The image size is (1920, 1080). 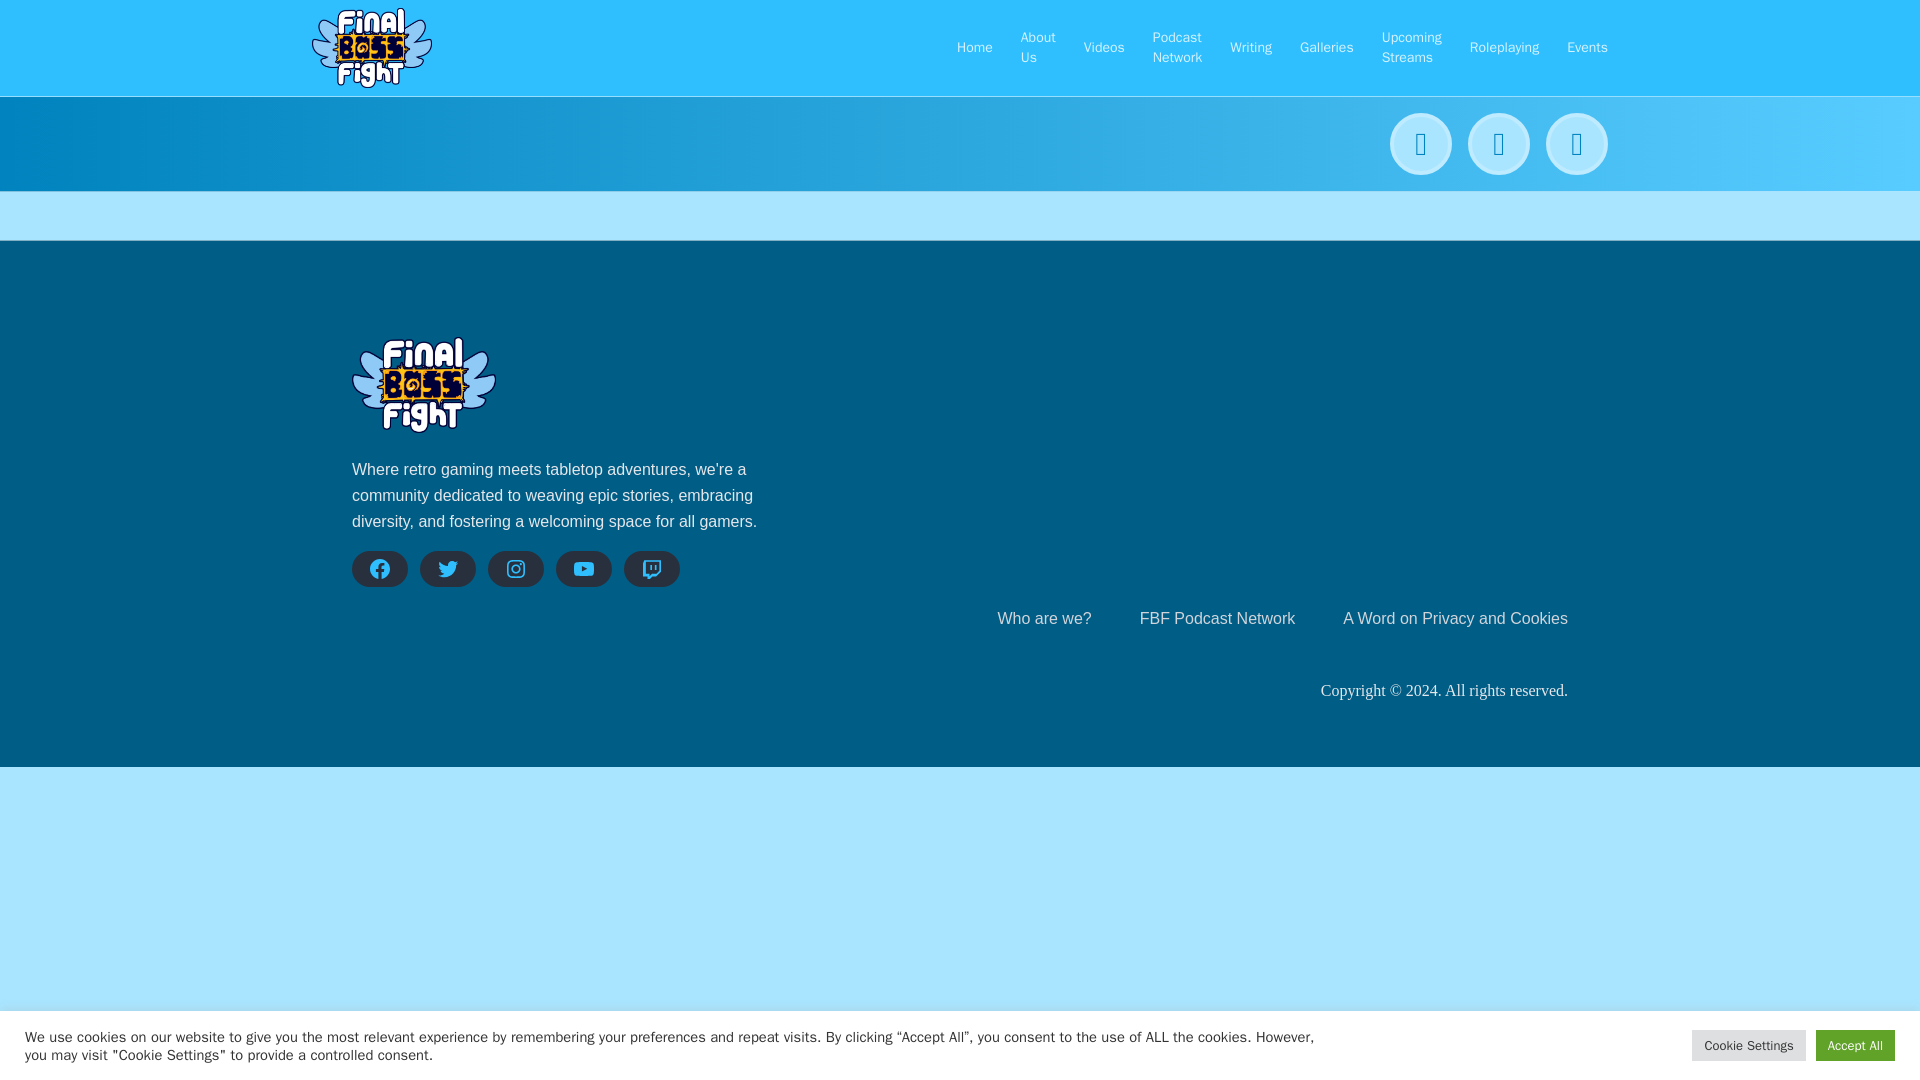 I want to click on Twitch, so click(x=652, y=568).